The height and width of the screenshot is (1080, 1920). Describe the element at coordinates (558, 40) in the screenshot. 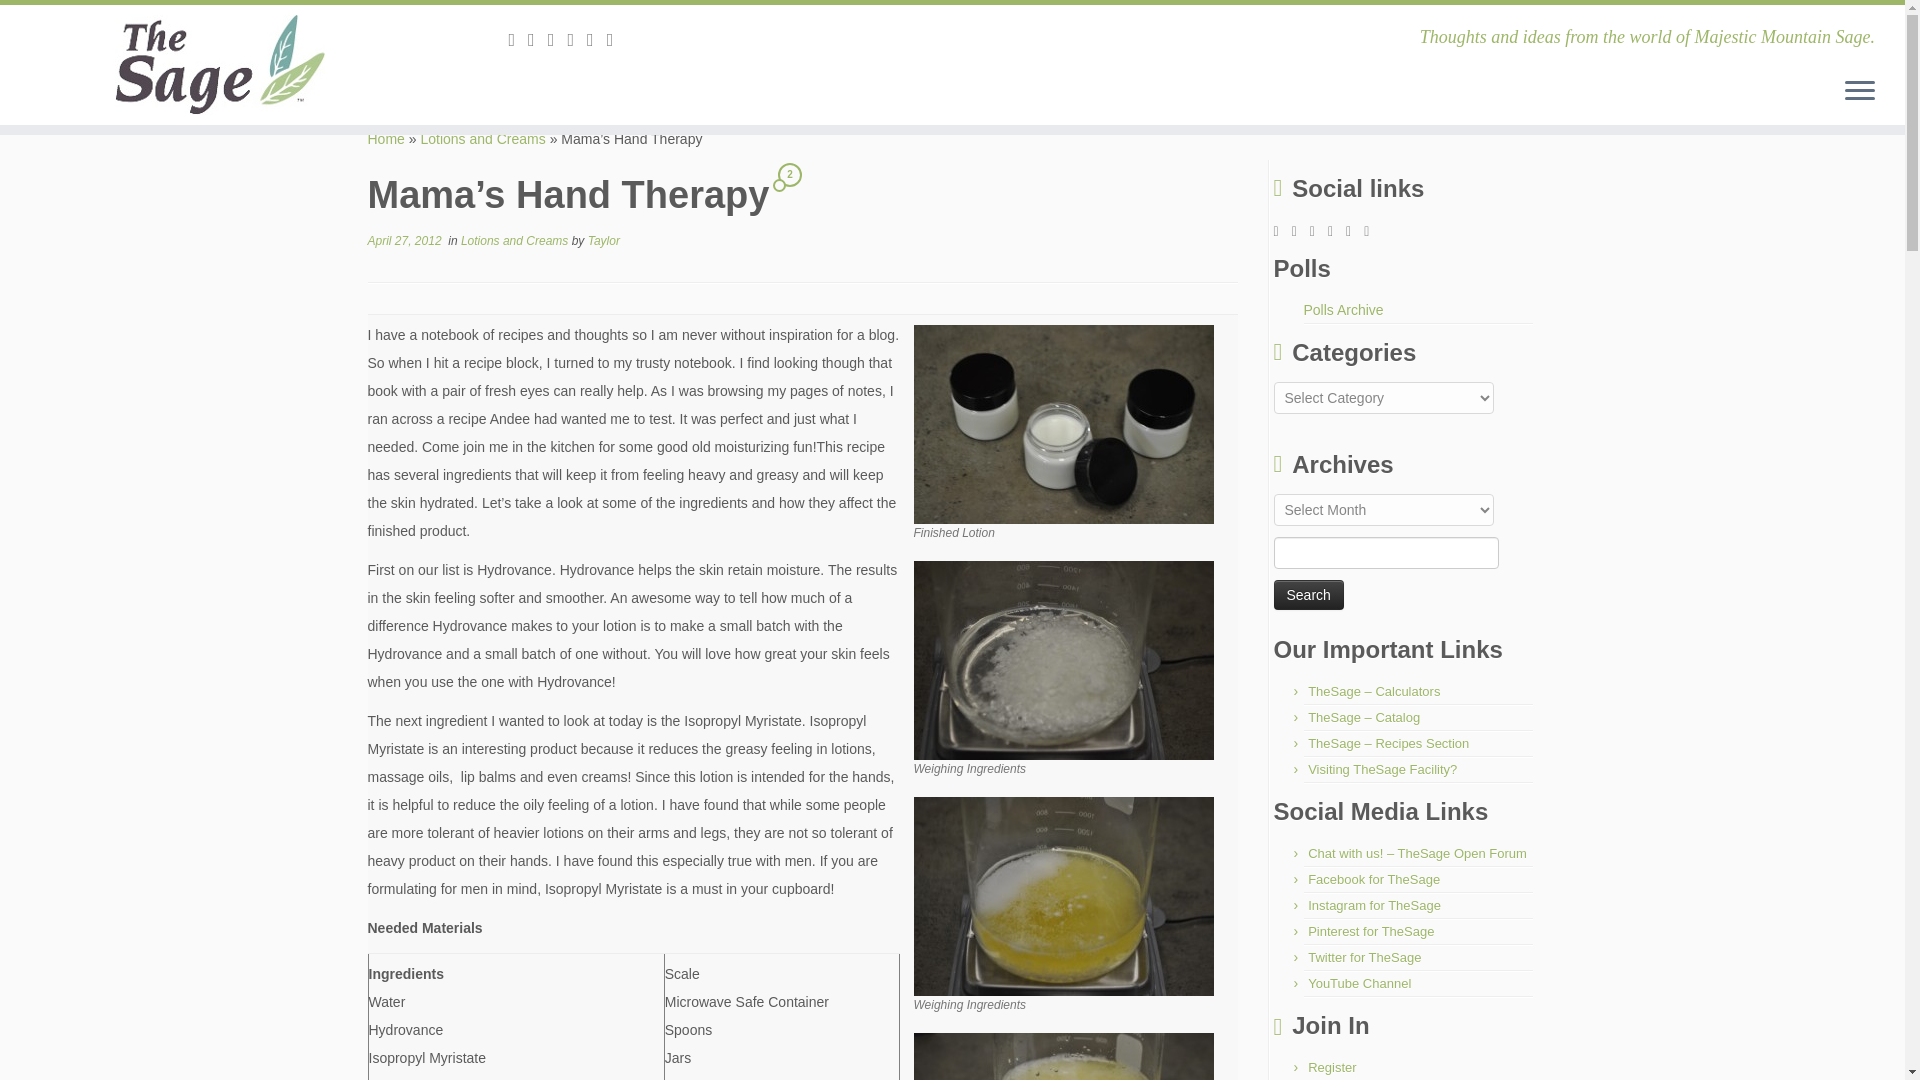

I see `Follow me on Twitter` at that location.